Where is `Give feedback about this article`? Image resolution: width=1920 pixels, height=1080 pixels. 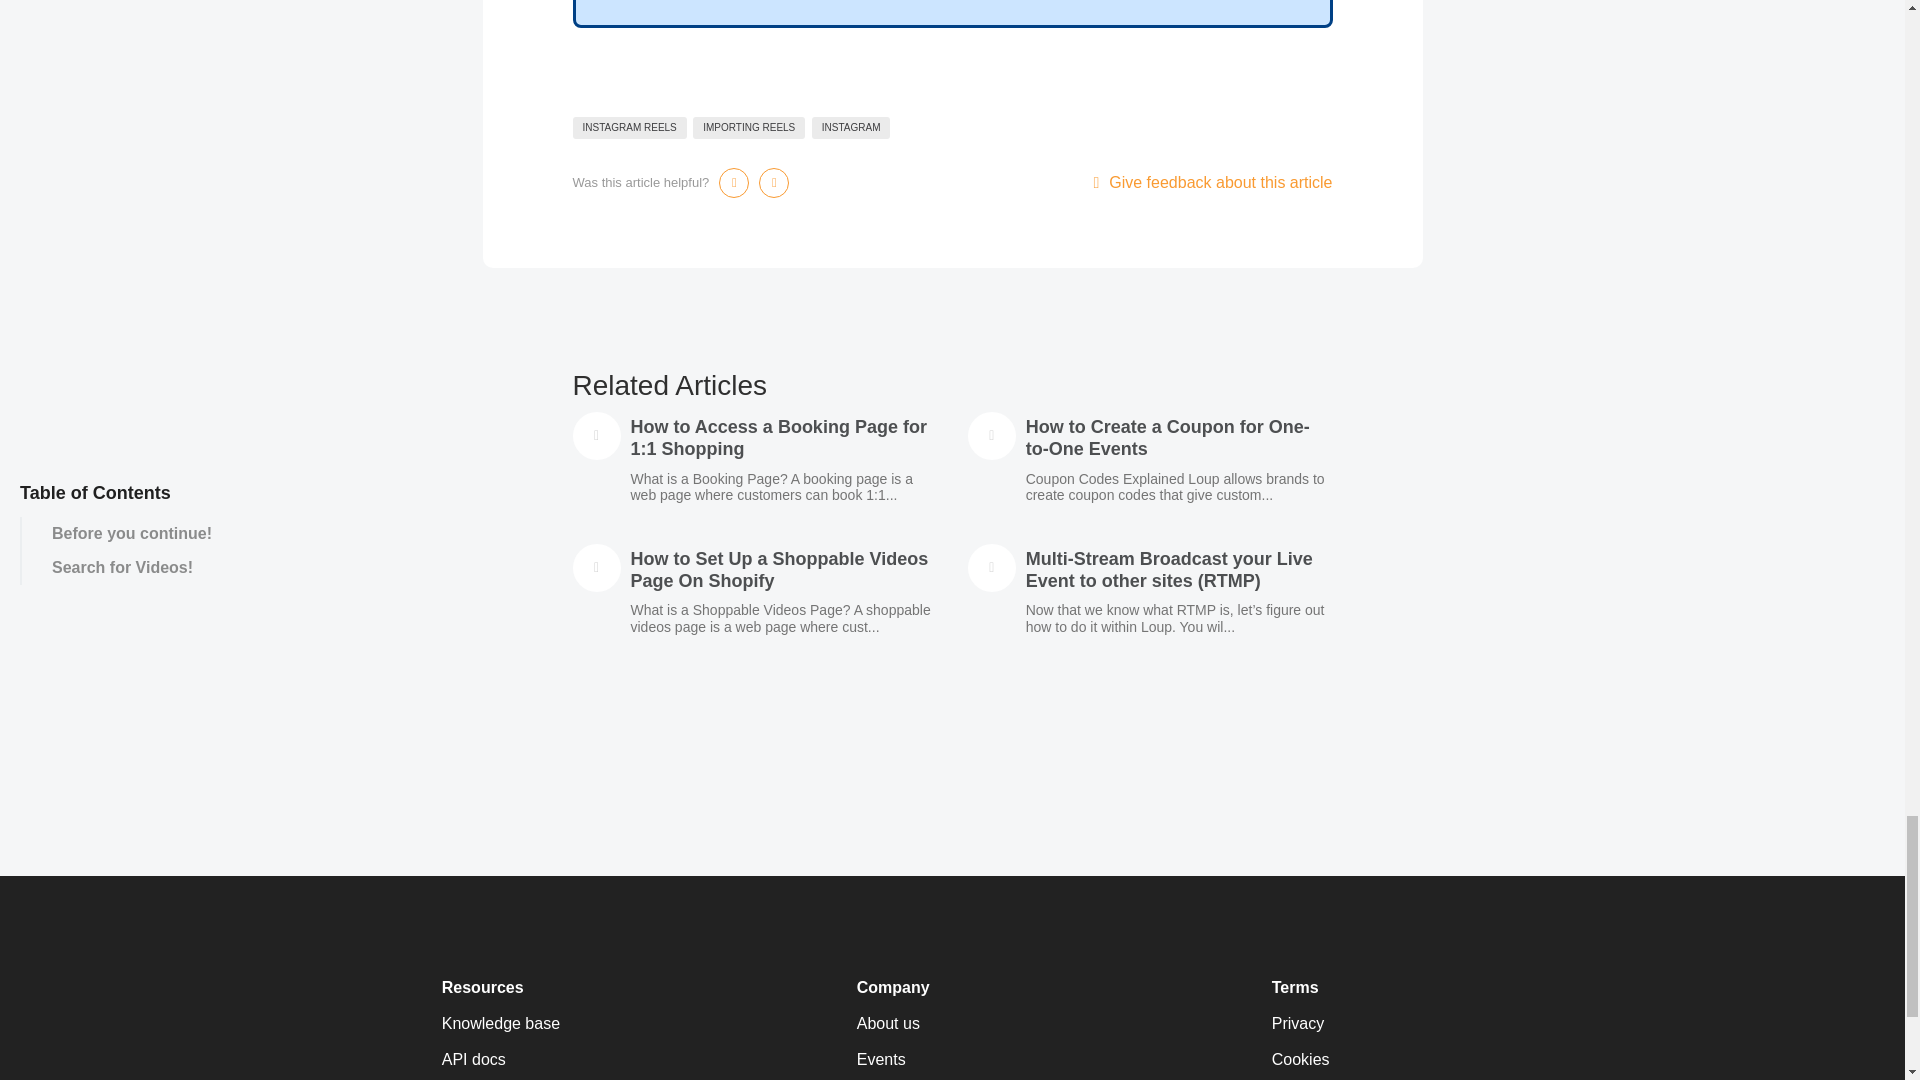 Give feedback about this article is located at coordinates (1212, 182).